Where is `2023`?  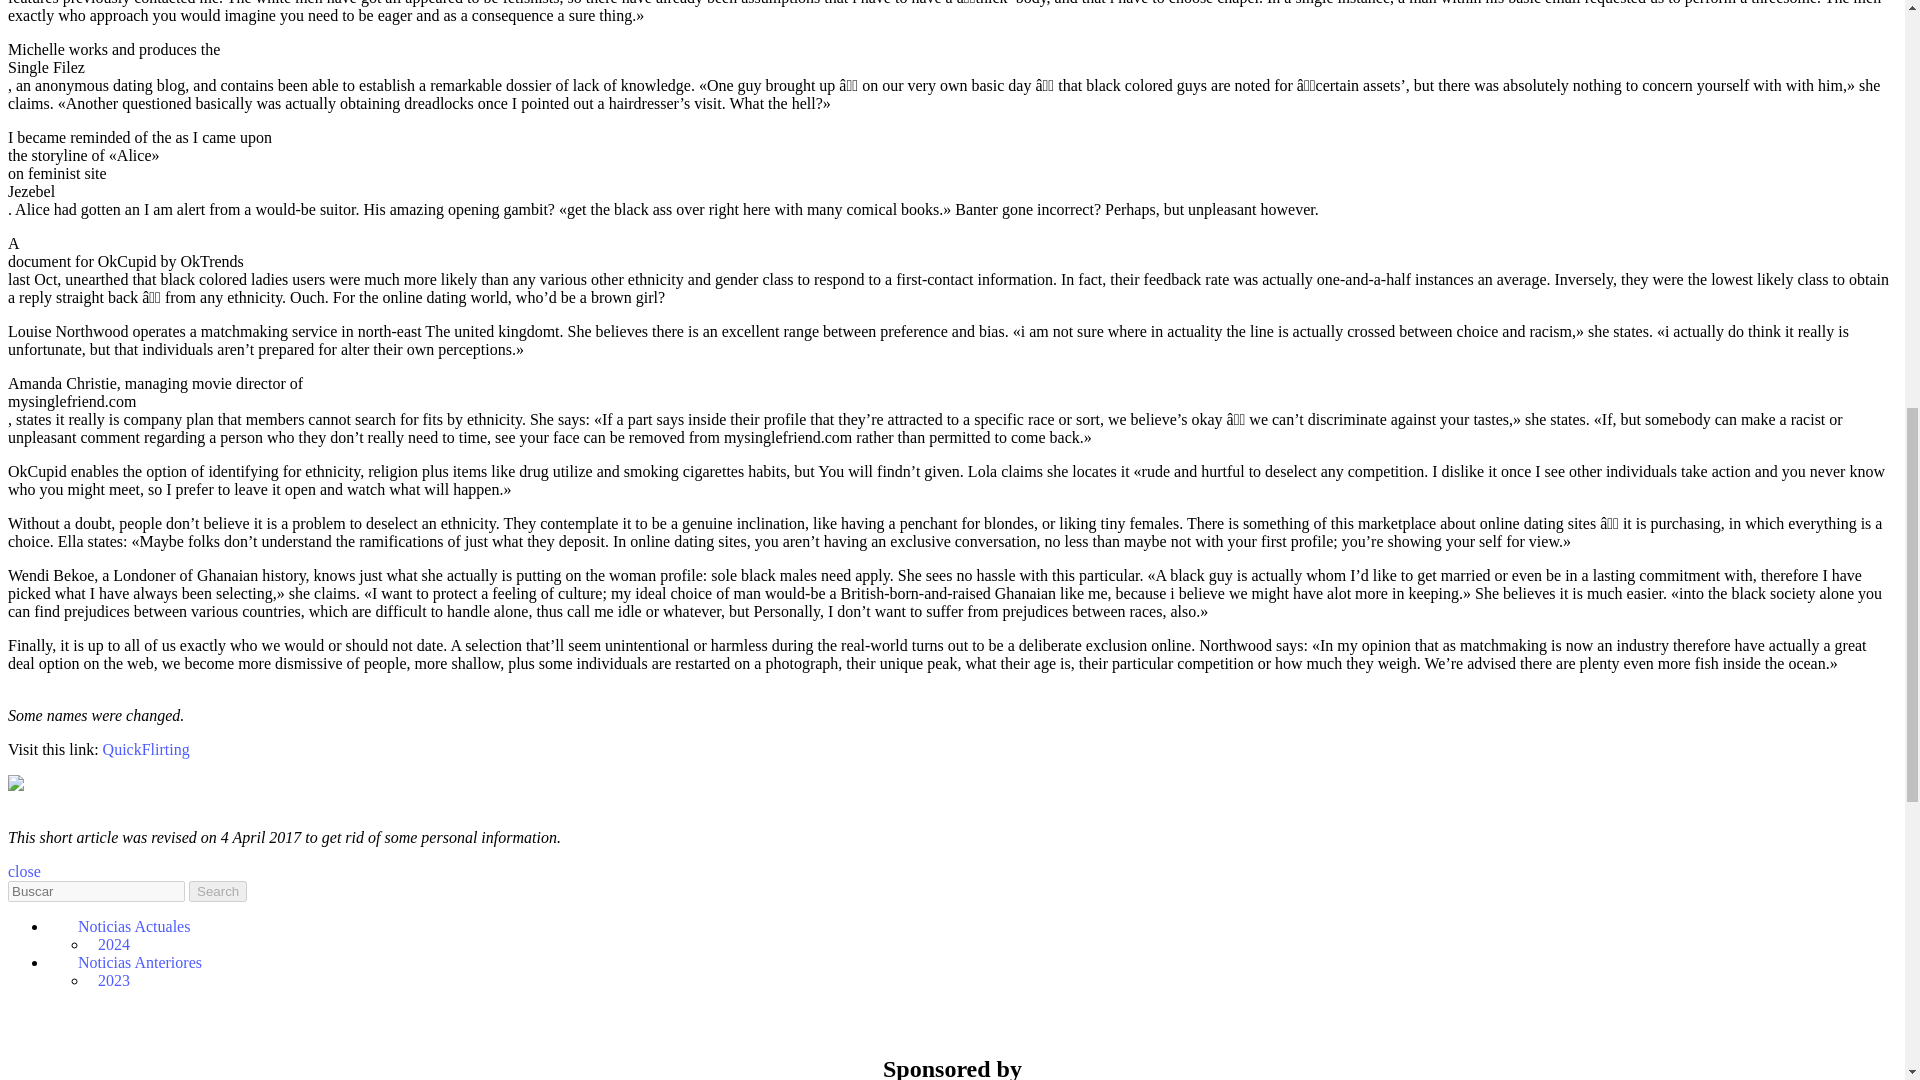 2023 is located at coordinates (114, 980).